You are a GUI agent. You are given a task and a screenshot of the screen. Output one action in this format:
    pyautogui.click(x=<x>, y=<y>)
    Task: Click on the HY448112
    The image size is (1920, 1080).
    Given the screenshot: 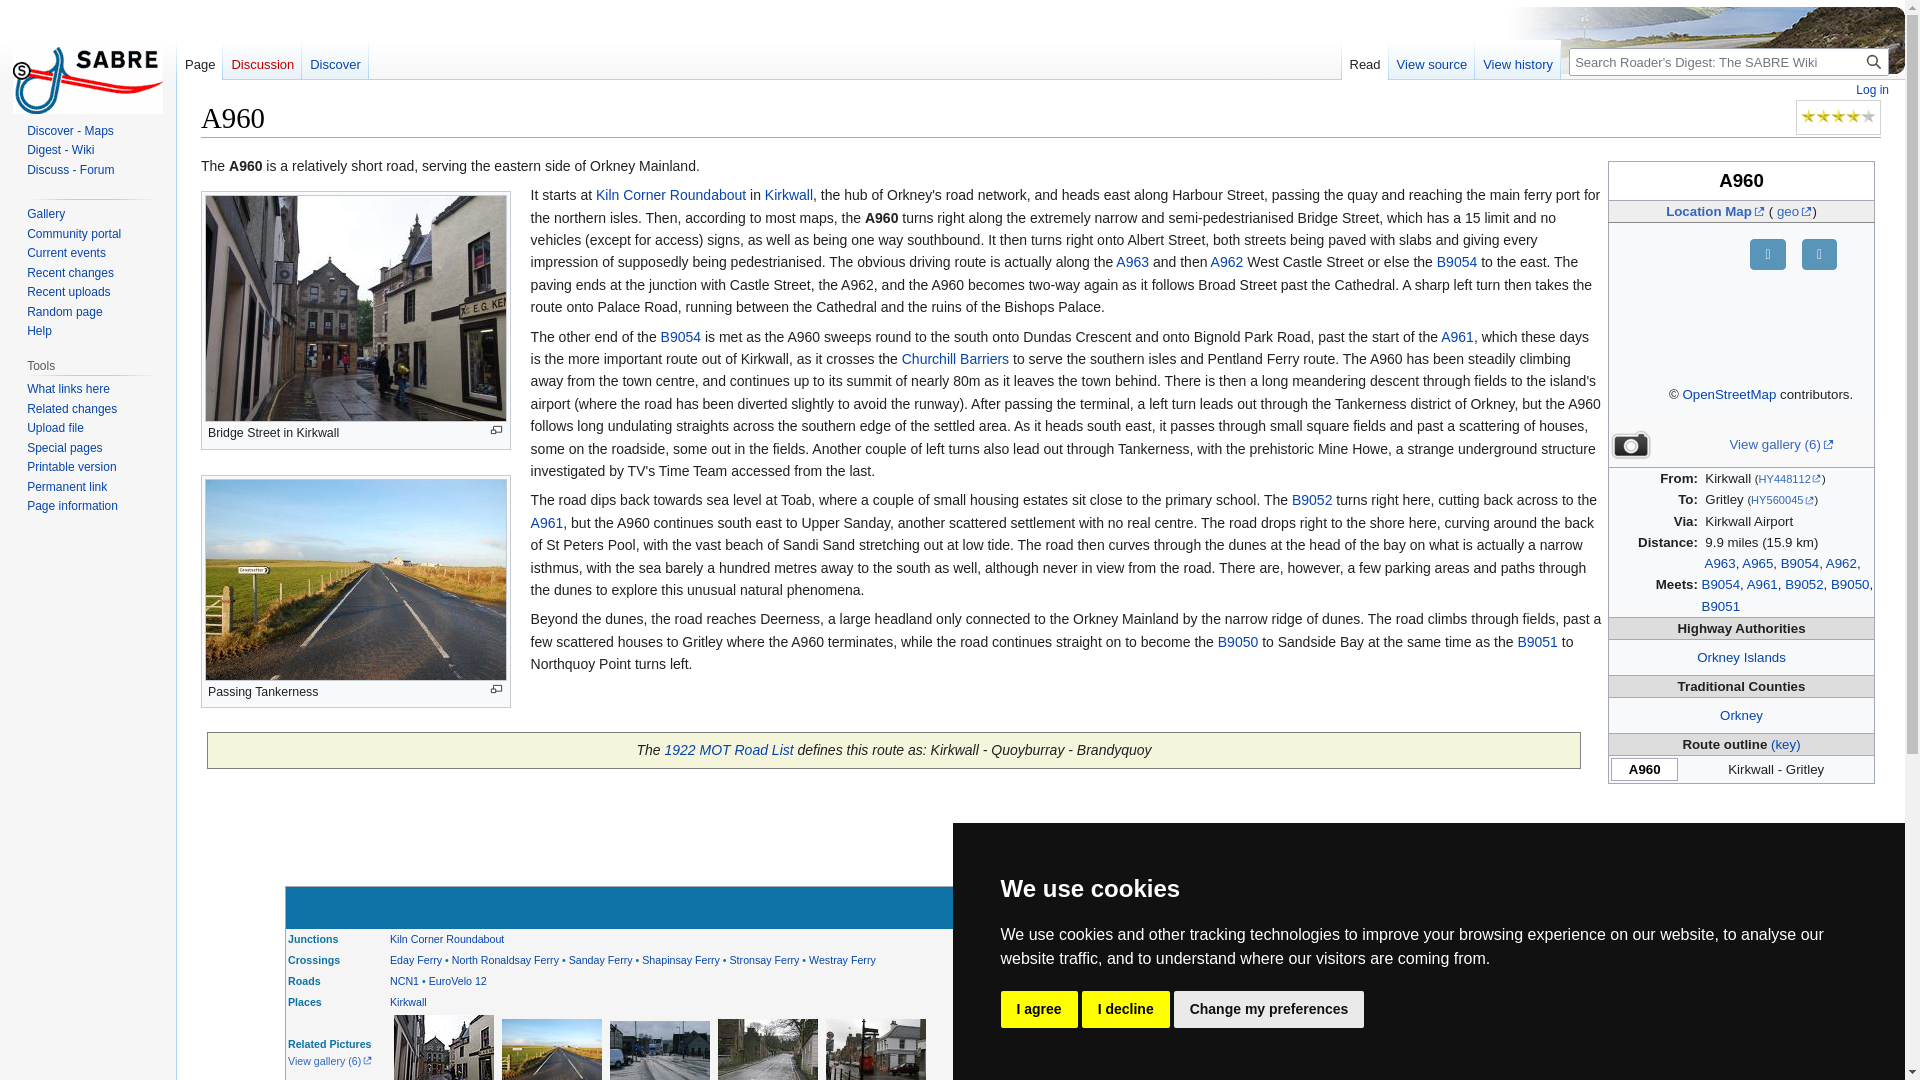 What is the action you would take?
    pyautogui.click(x=1789, y=478)
    